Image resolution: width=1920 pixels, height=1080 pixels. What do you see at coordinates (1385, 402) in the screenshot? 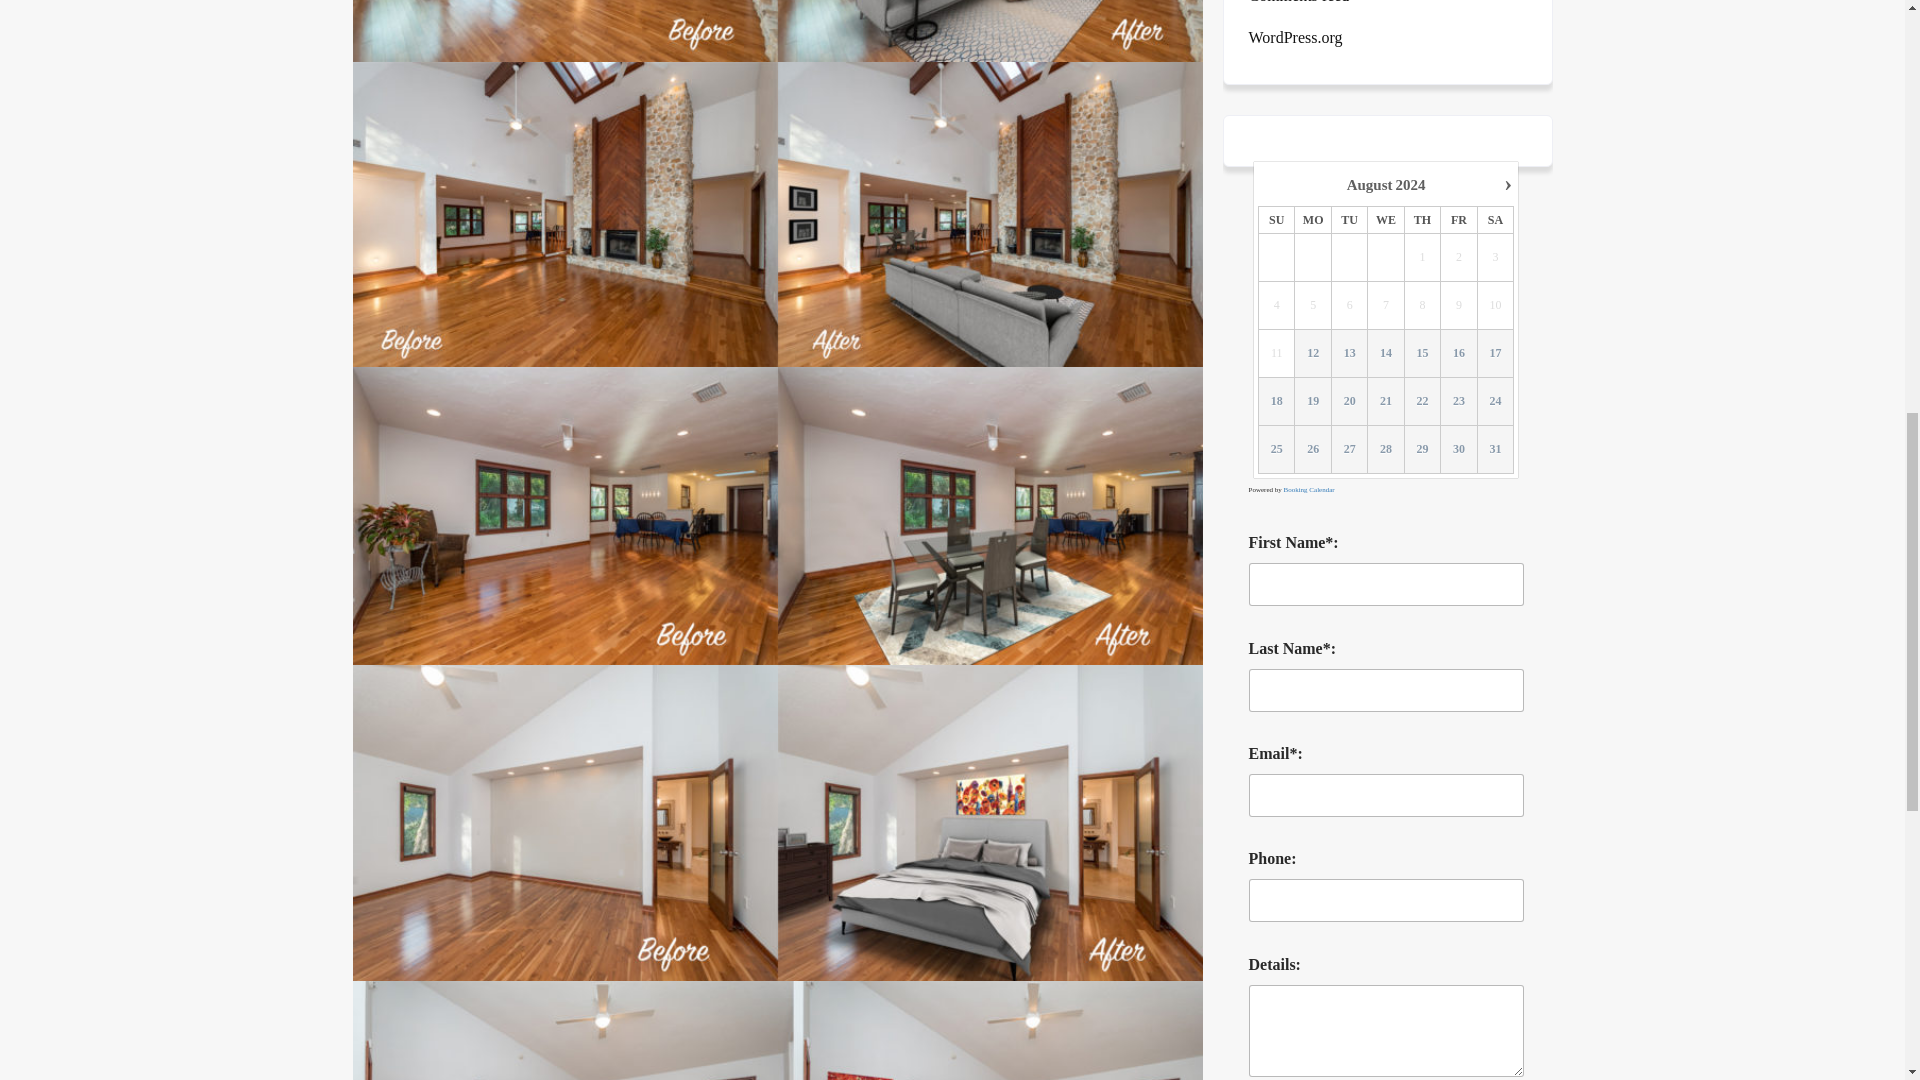
I see `21` at bounding box center [1385, 402].